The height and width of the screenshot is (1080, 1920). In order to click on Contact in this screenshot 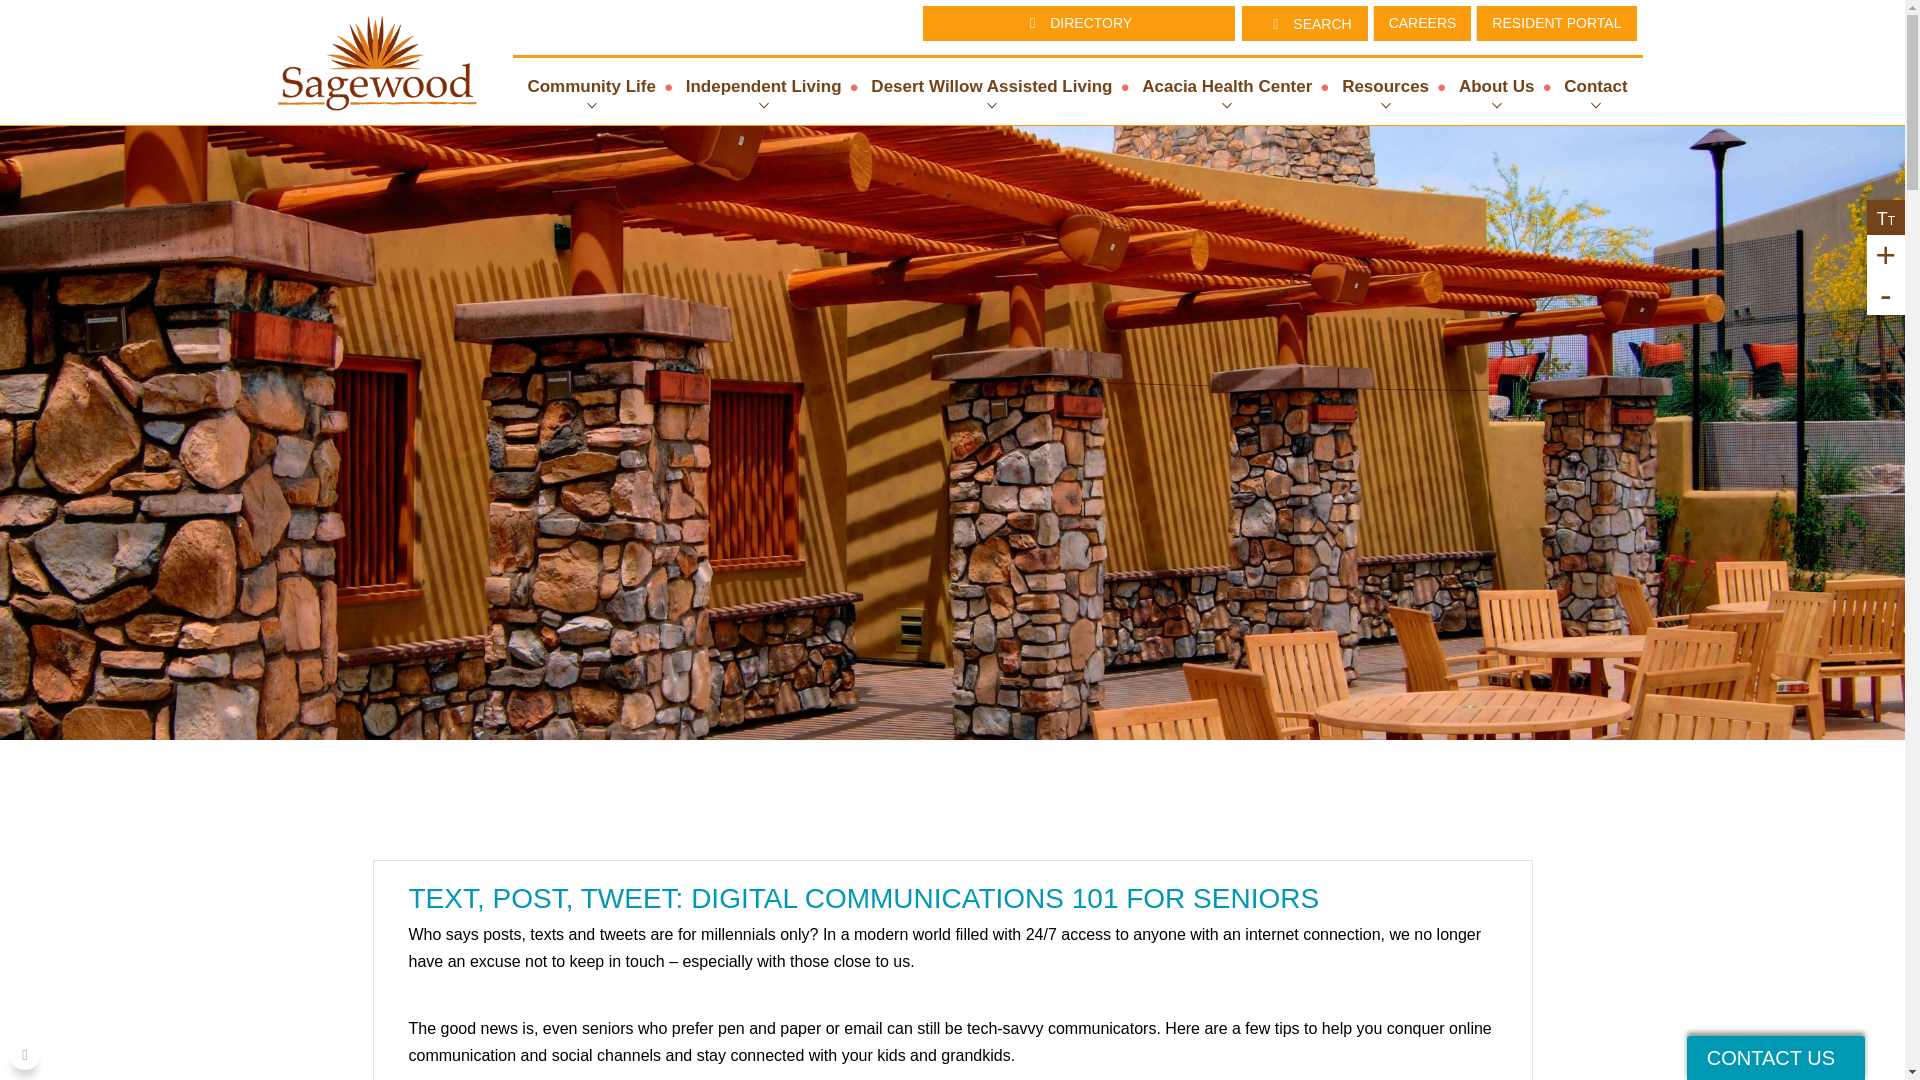, I will do `click(1595, 87)`.